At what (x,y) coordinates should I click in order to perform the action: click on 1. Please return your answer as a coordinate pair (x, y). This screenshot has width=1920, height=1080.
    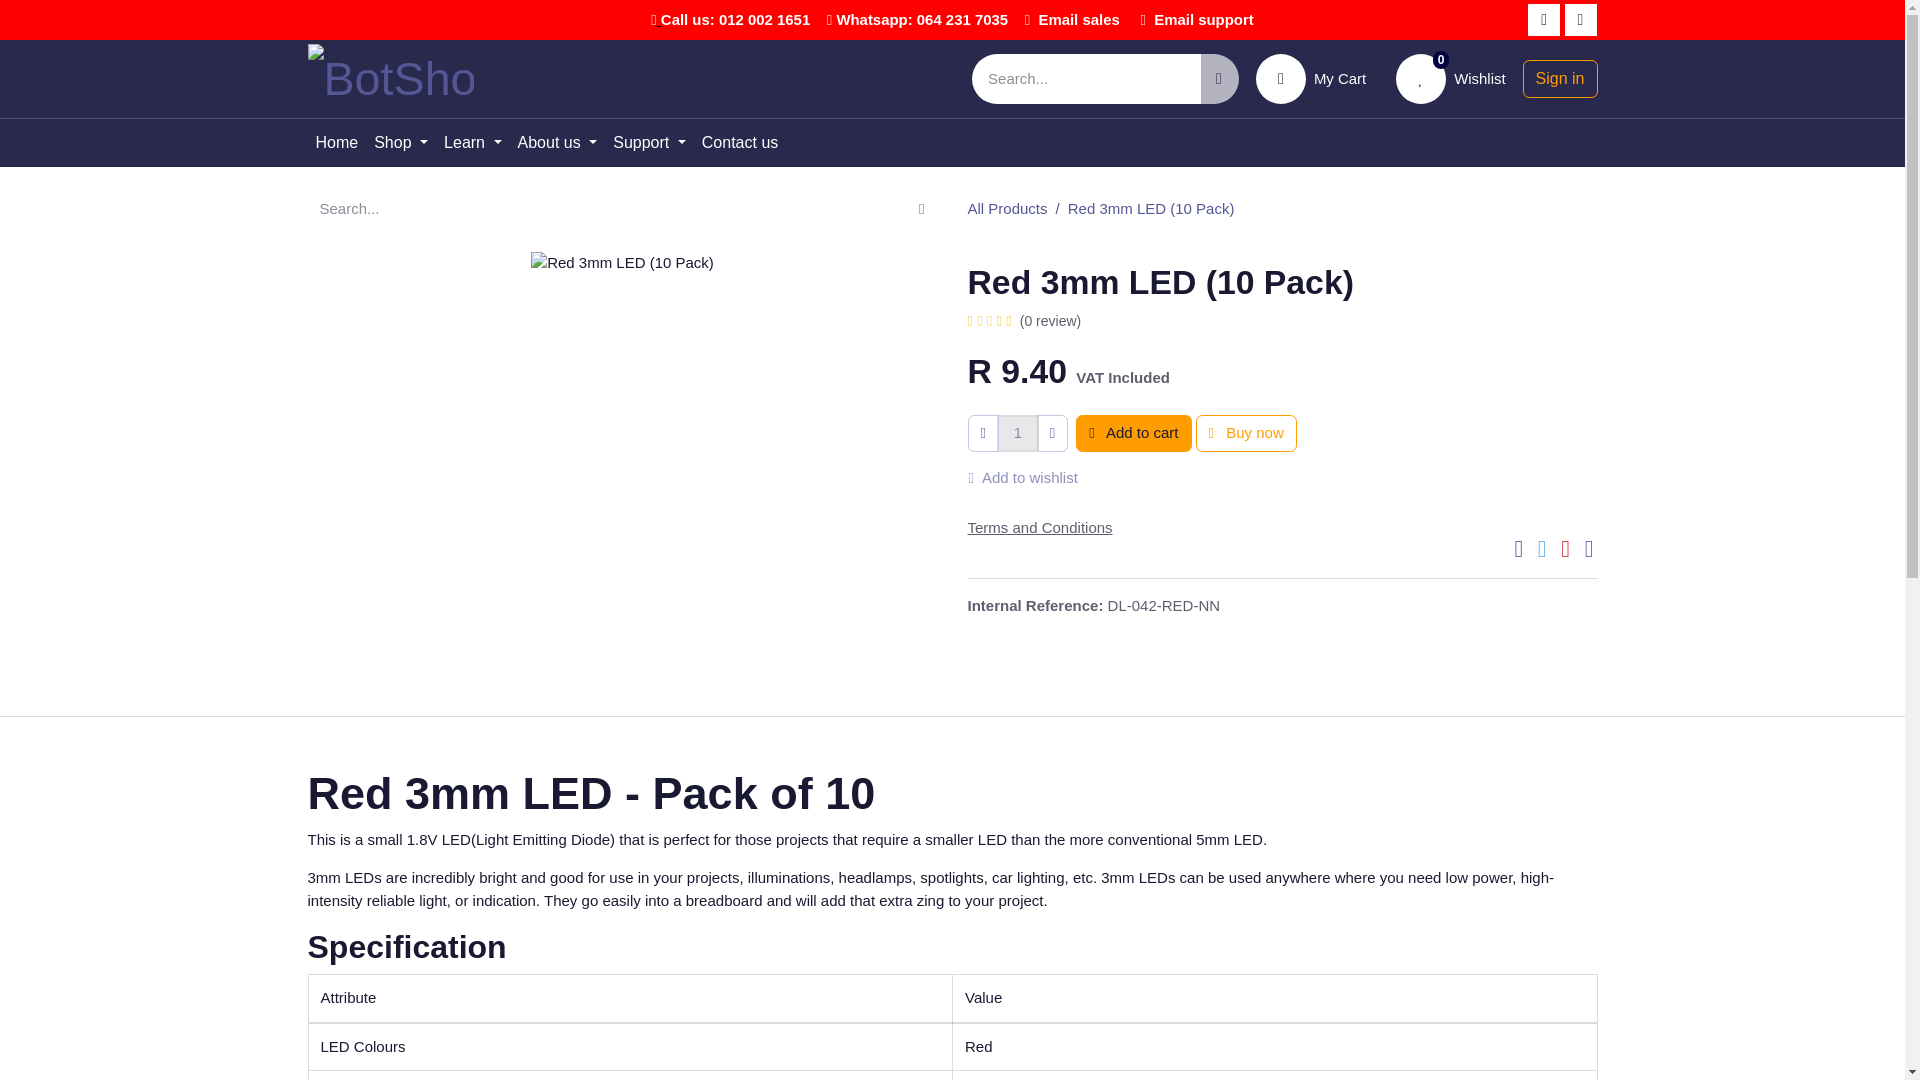
    Looking at the image, I should click on (1017, 433).